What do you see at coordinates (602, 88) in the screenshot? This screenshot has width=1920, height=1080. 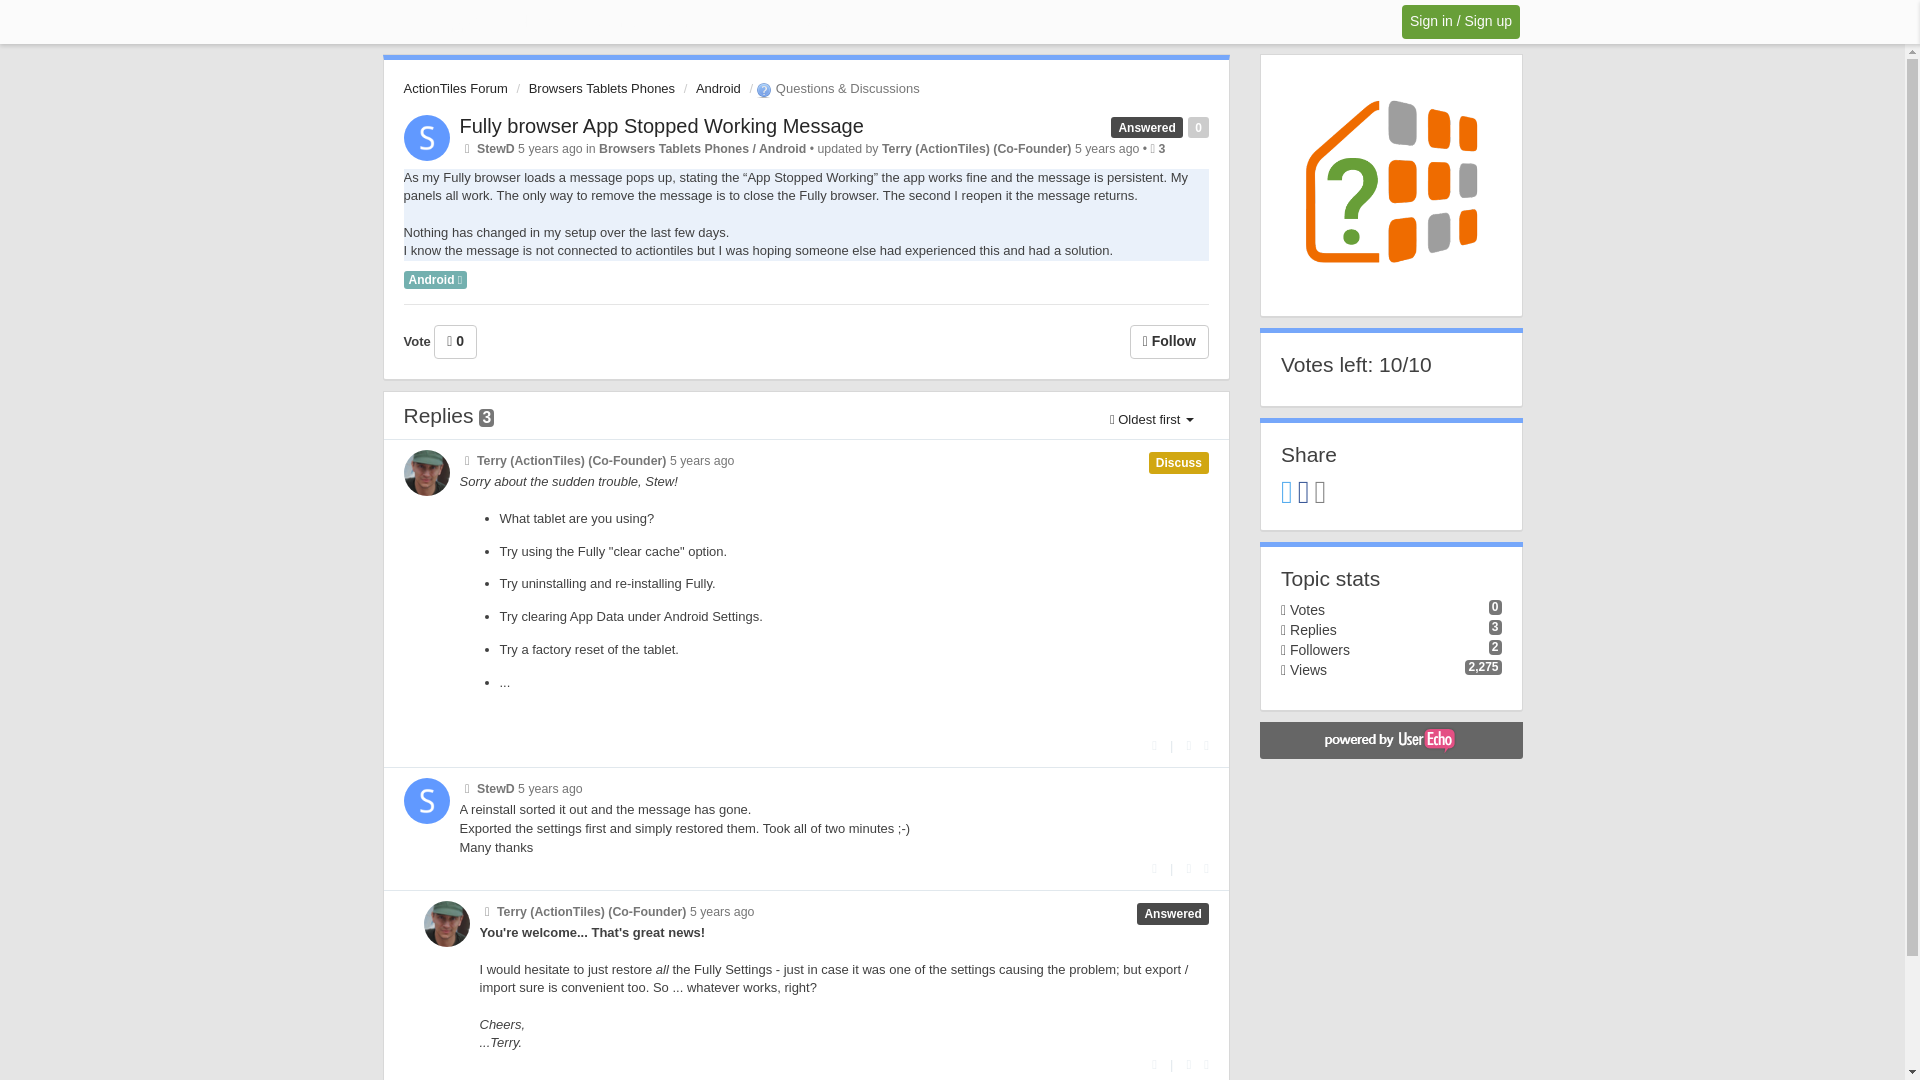 I see `Browsers Tablets Phones` at bounding box center [602, 88].